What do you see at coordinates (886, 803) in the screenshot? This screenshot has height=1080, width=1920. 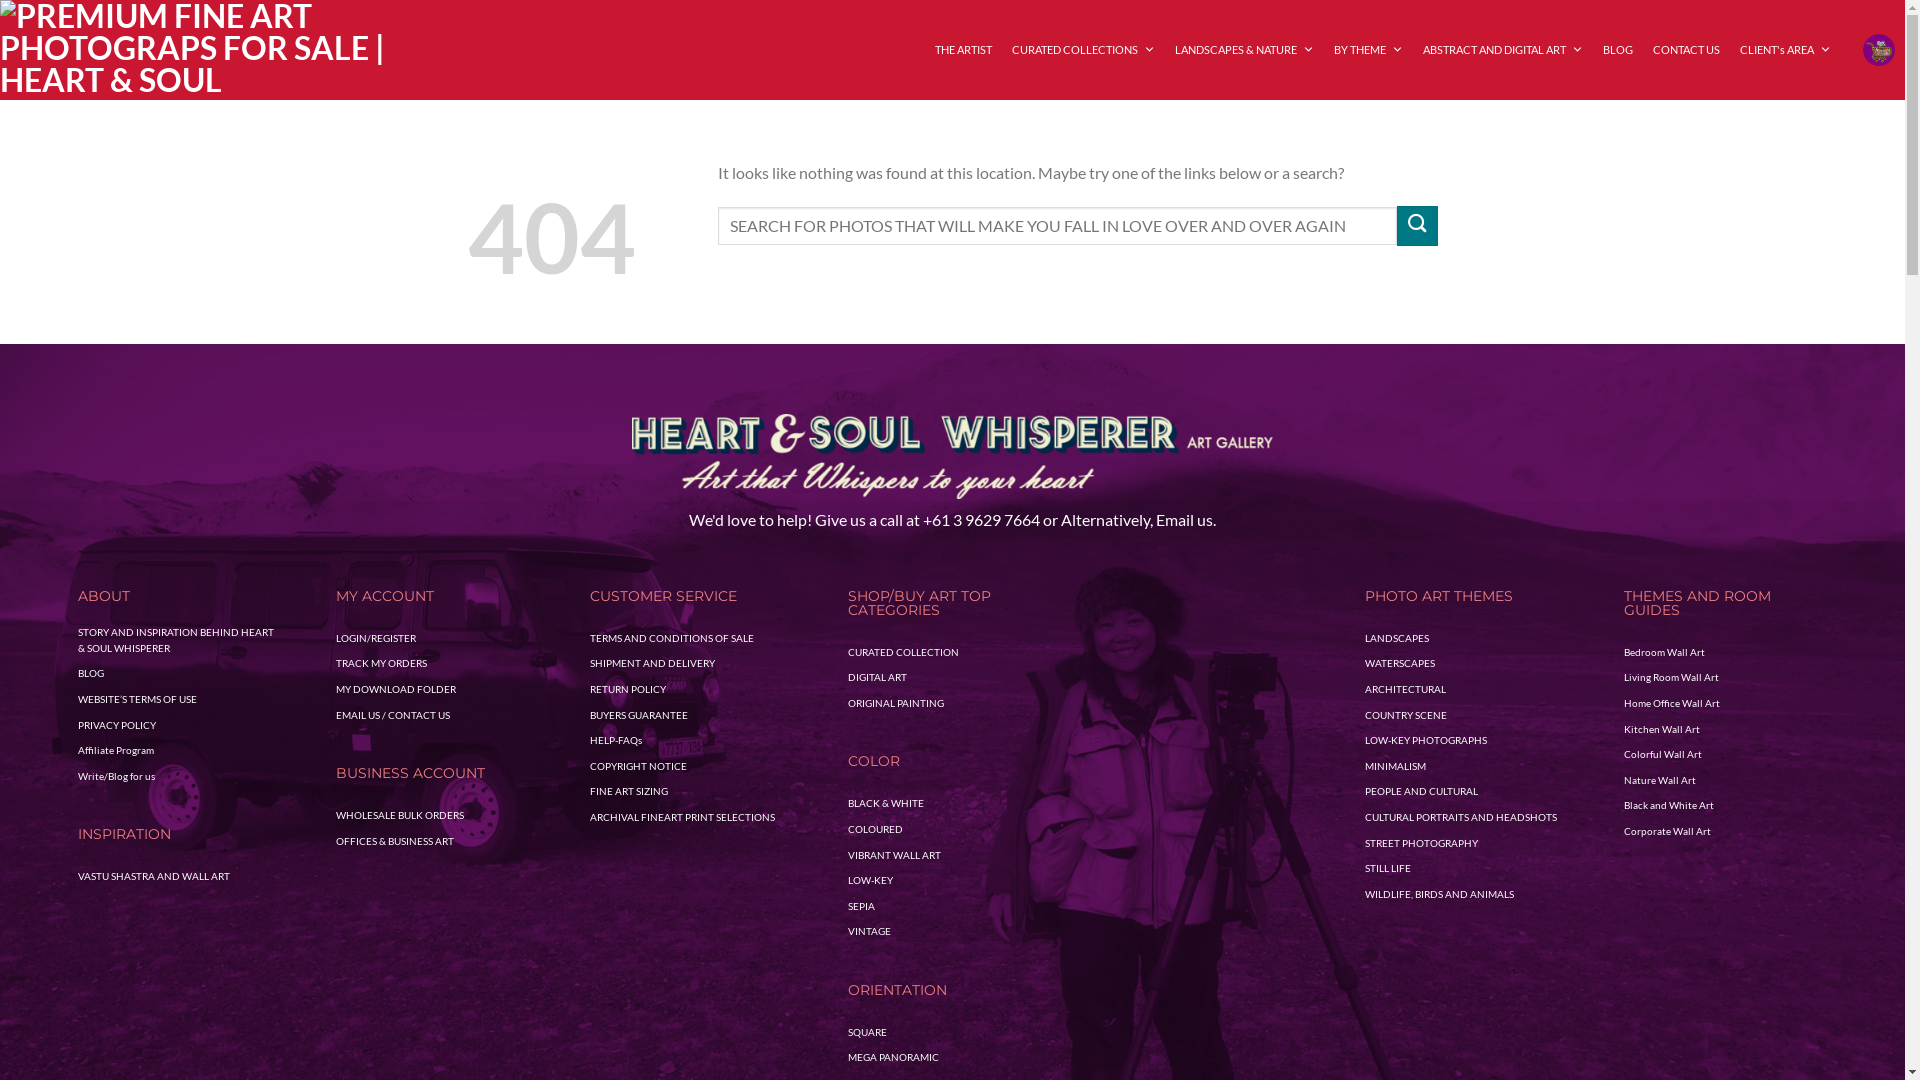 I see `BLACK & WHITE` at bounding box center [886, 803].